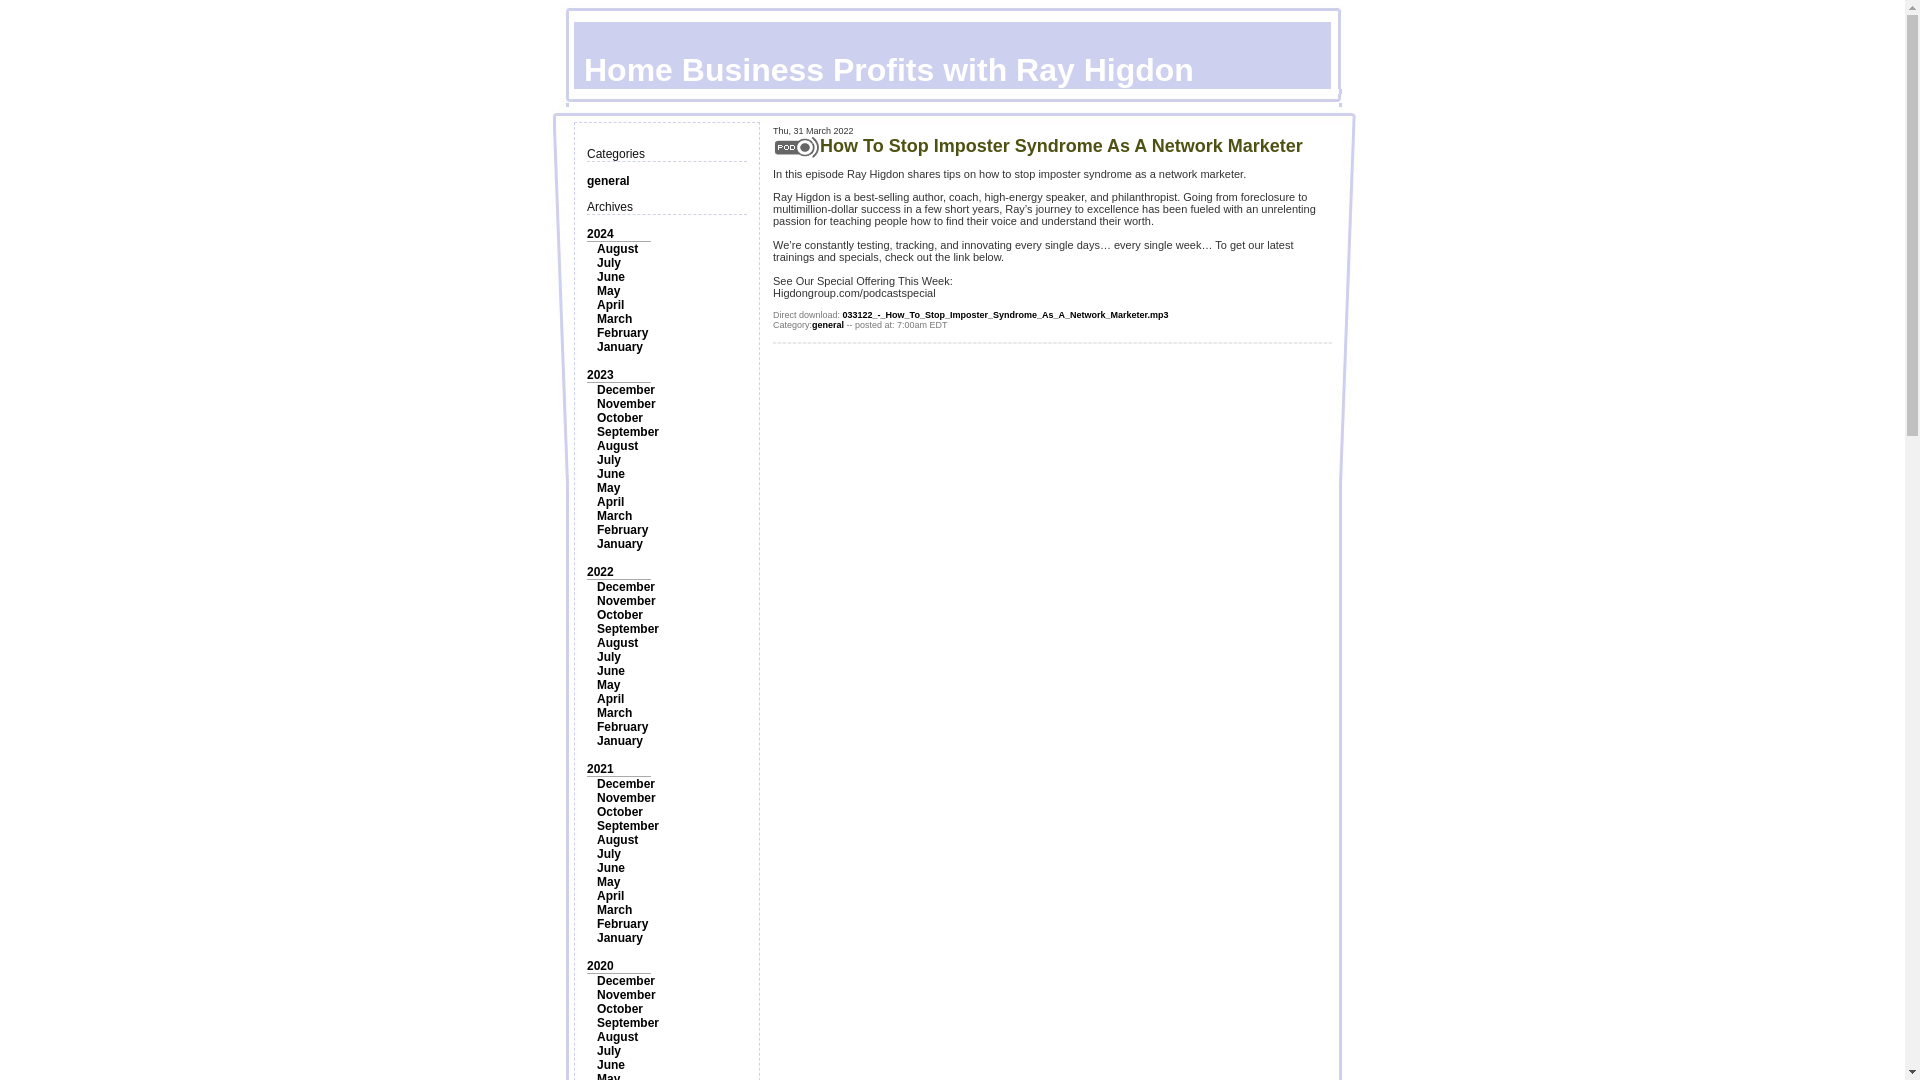 Image resolution: width=1920 pixels, height=1080 pixels. Describe the element at coordinates (617, 643) in the screenshot. I see `August` at that location.